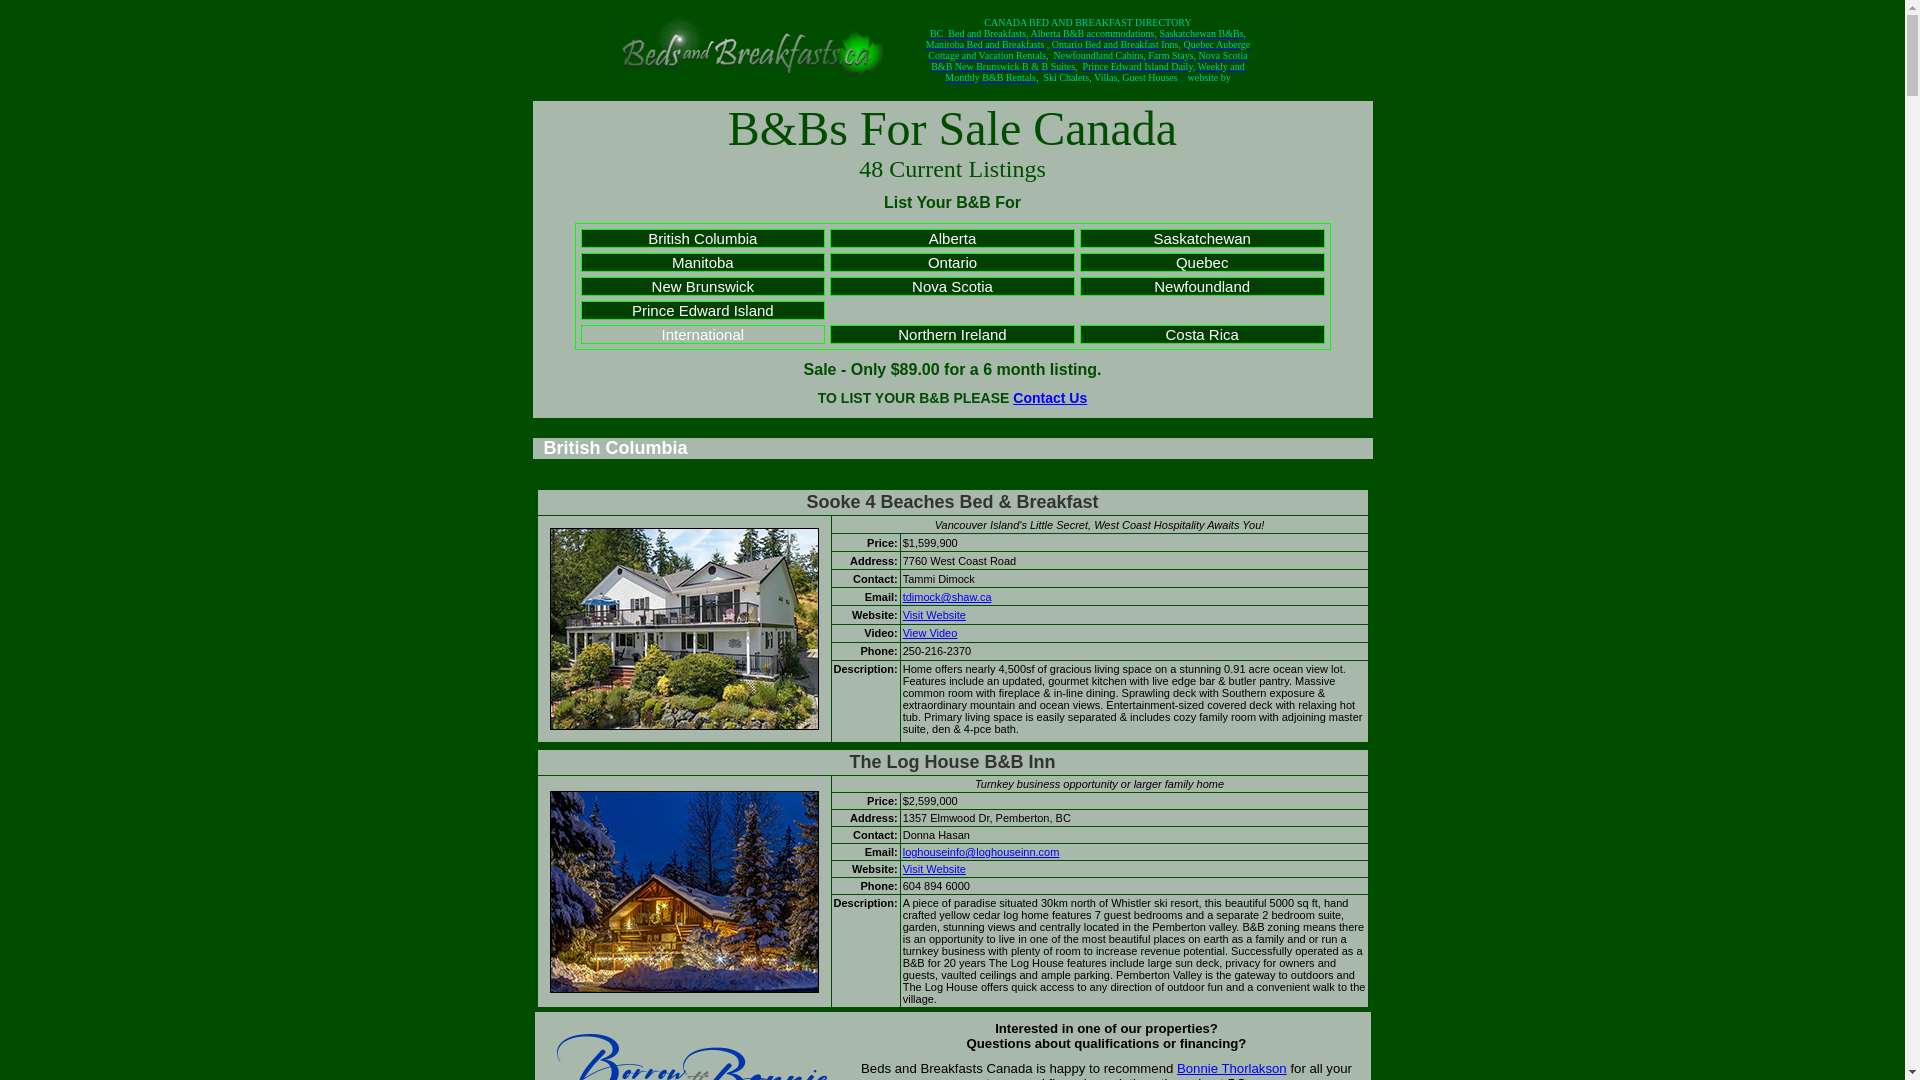 Image resolution: width=1920 pixels, height=1080 pixels. I want to click on Alberta, so click(953, 238).